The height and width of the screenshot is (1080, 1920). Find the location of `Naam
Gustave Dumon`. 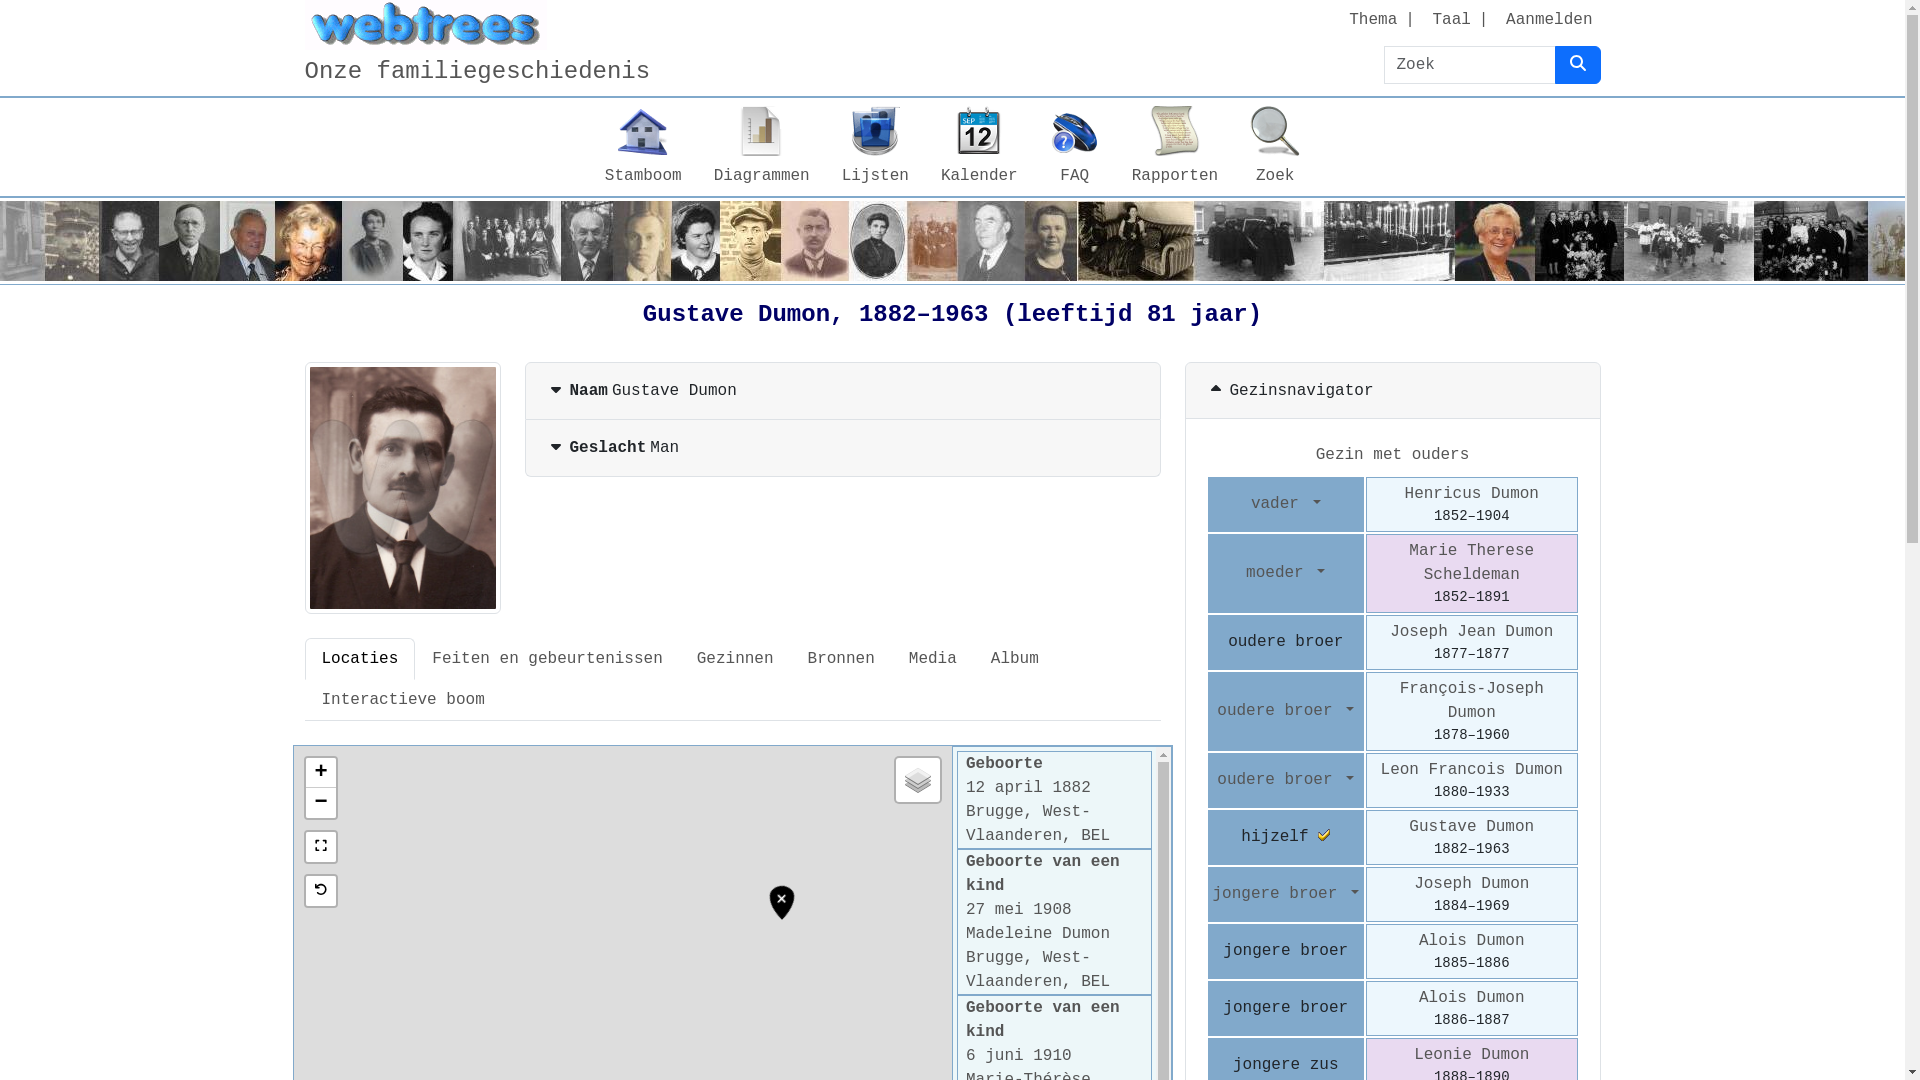

Naam
Gustave Dumon is located at coordinates (843, 391).